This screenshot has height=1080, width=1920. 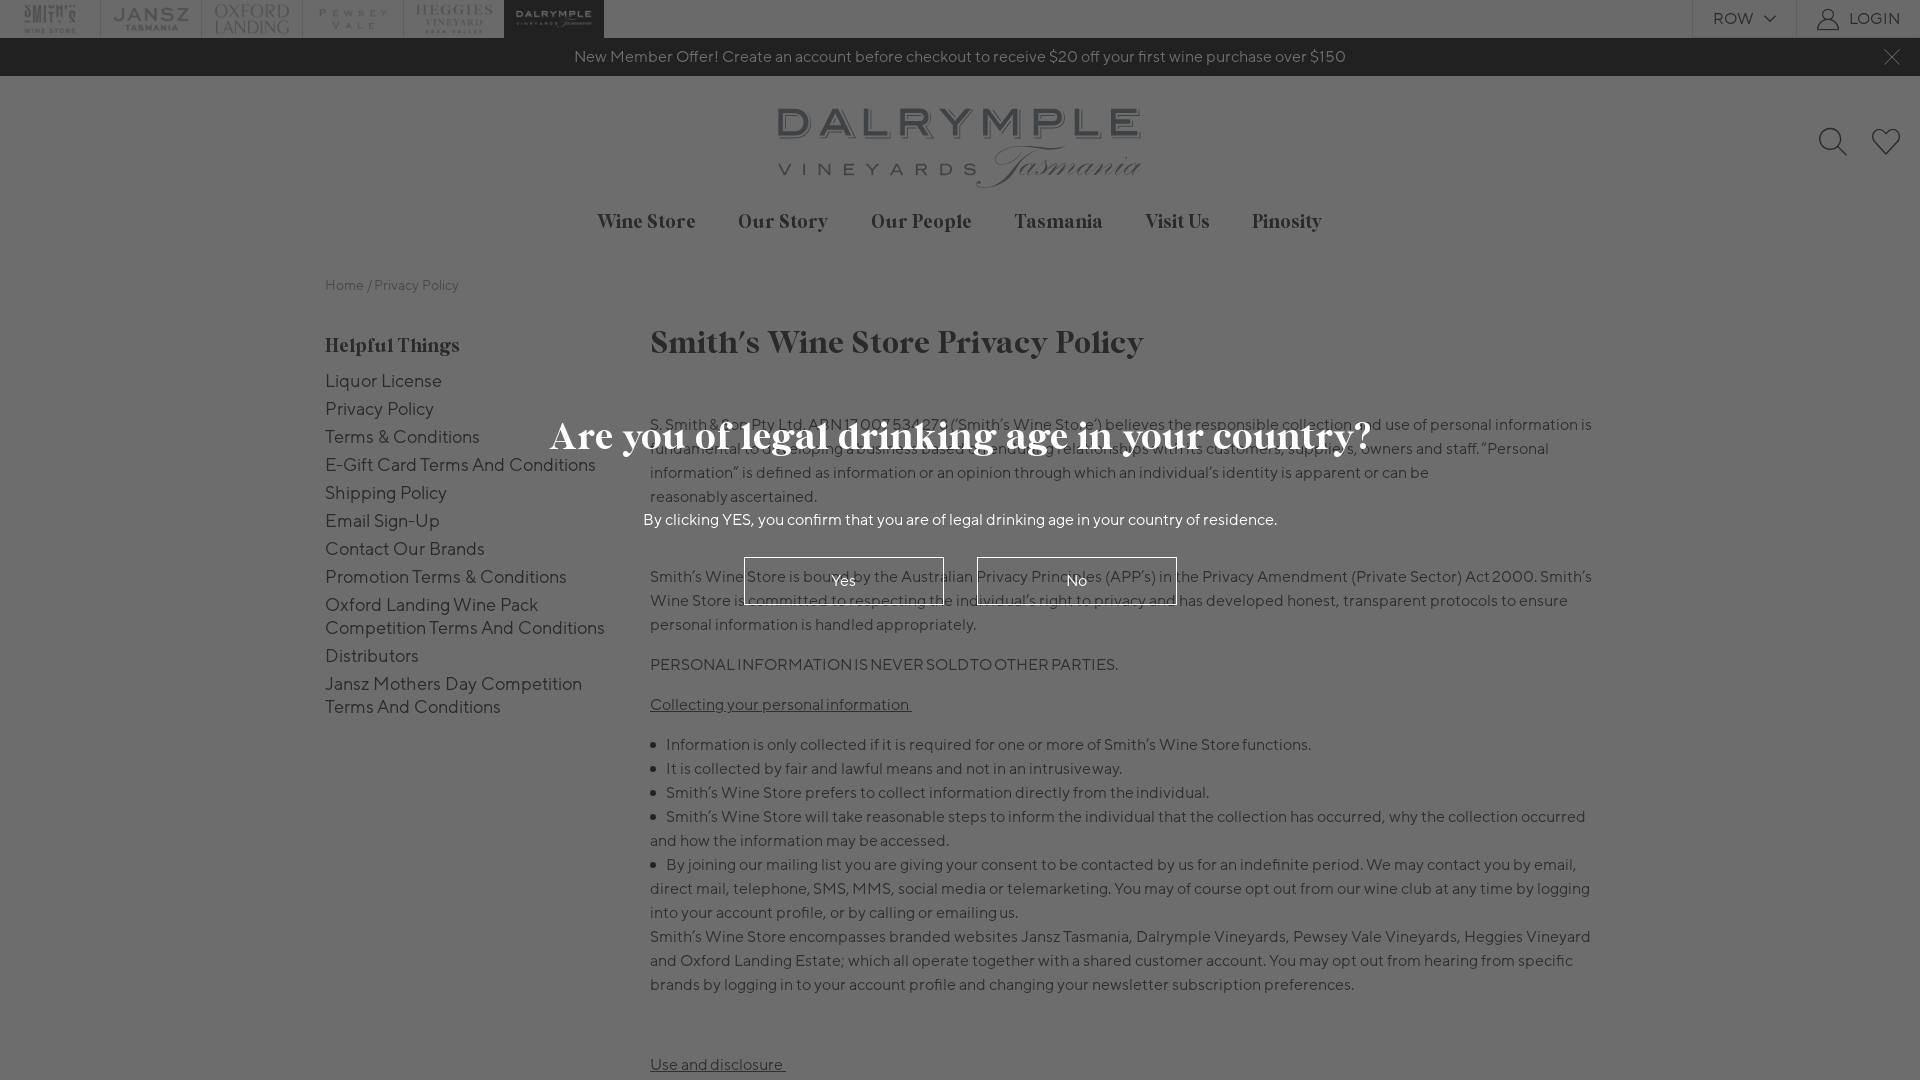 What do you see at coordinates (416, 286) in the screenshot?
I see `Privacy Policy` at bounding box center [416, 286].